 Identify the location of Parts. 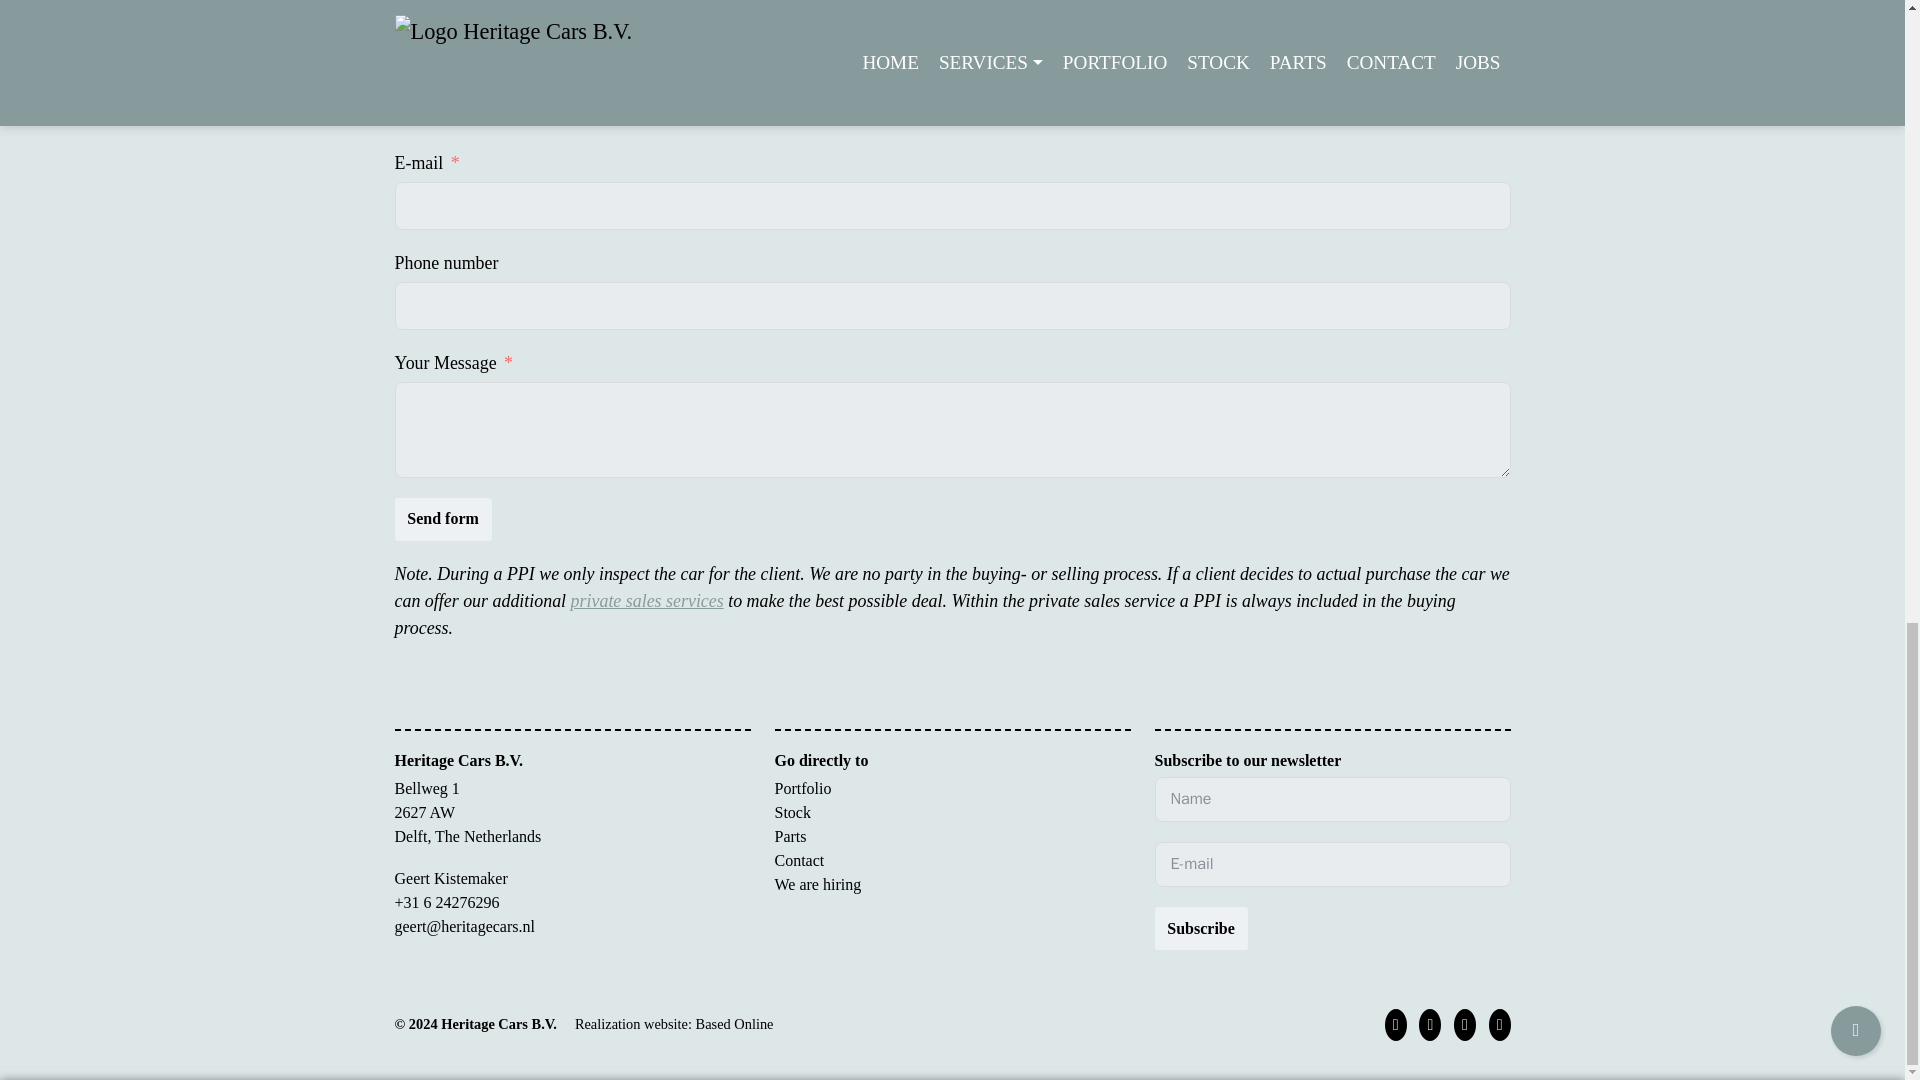
(790, 836).